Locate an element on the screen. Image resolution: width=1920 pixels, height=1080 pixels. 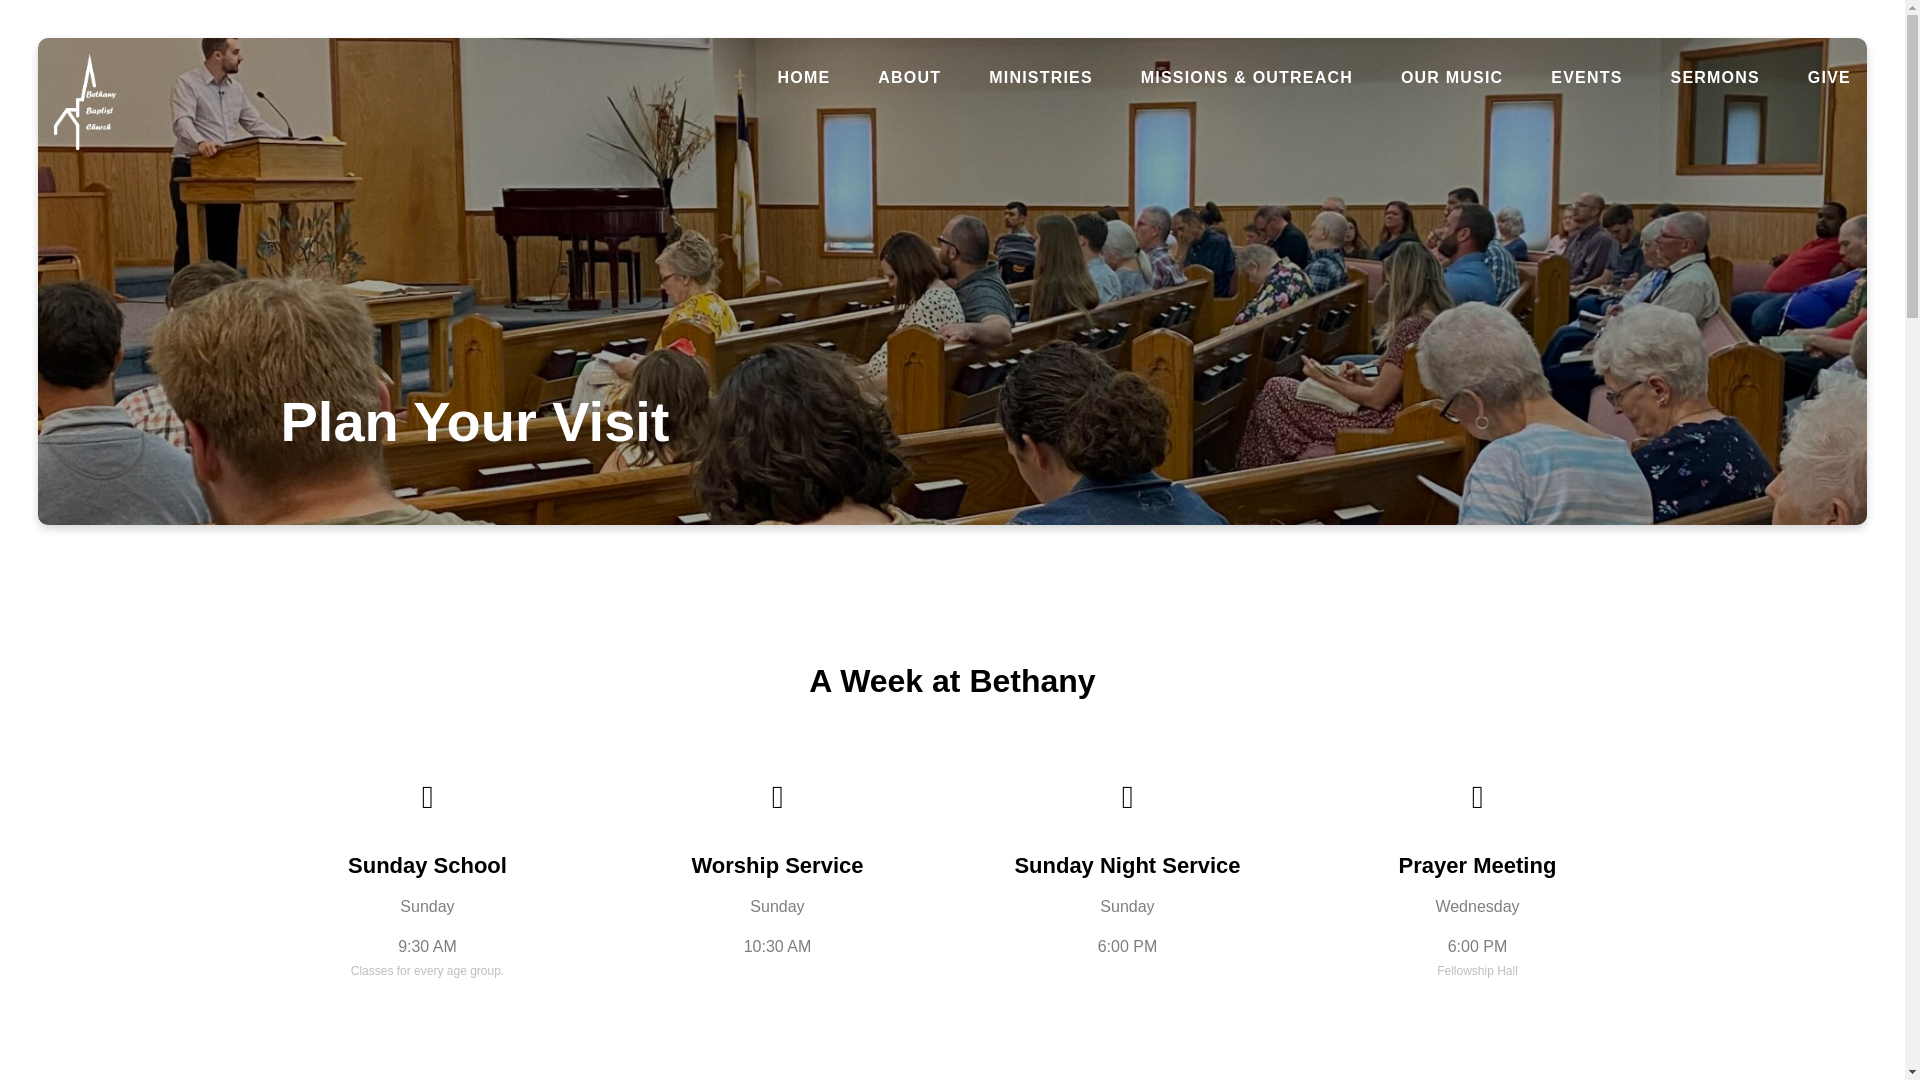
HOME is located at coordinates (804, 78).